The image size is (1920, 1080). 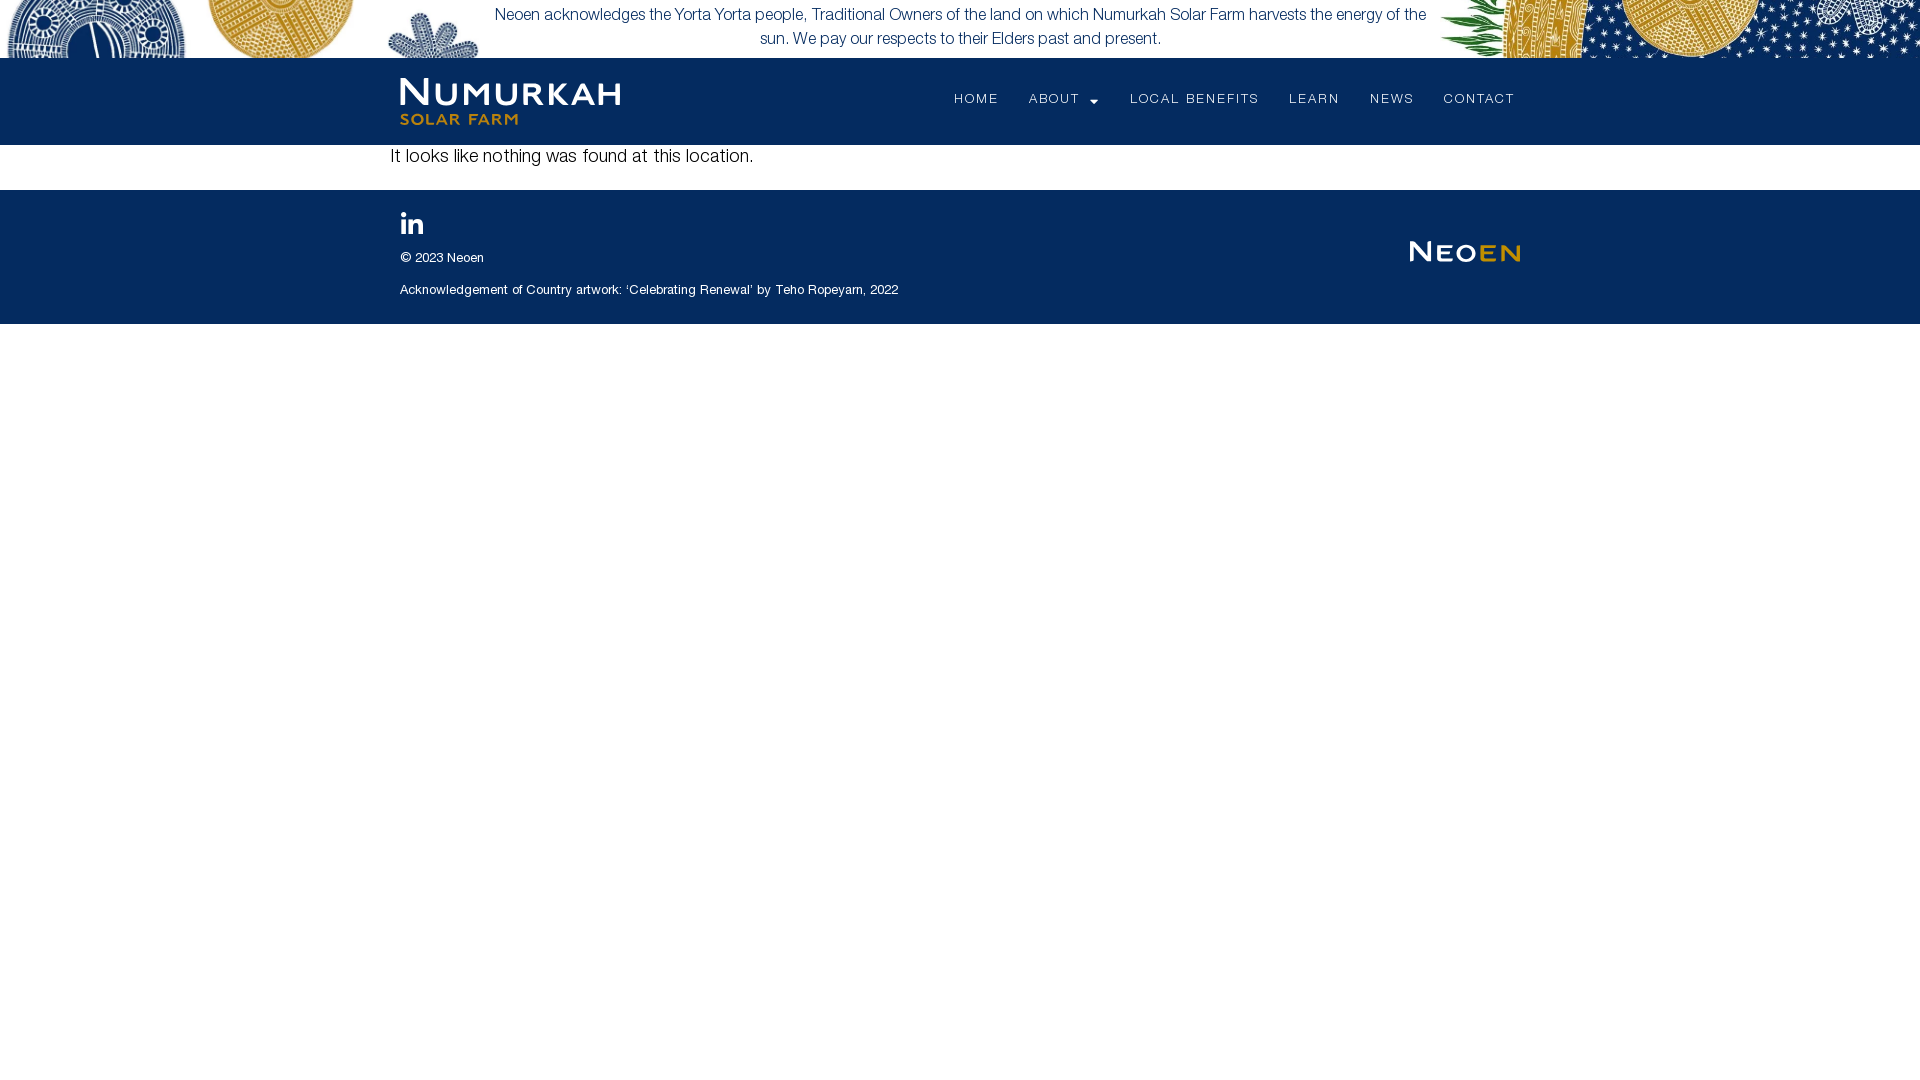 What do you see at coordinates (1480, 100) in the screenshot?
I see `CONTACT` at bounding box center [1480, 100].